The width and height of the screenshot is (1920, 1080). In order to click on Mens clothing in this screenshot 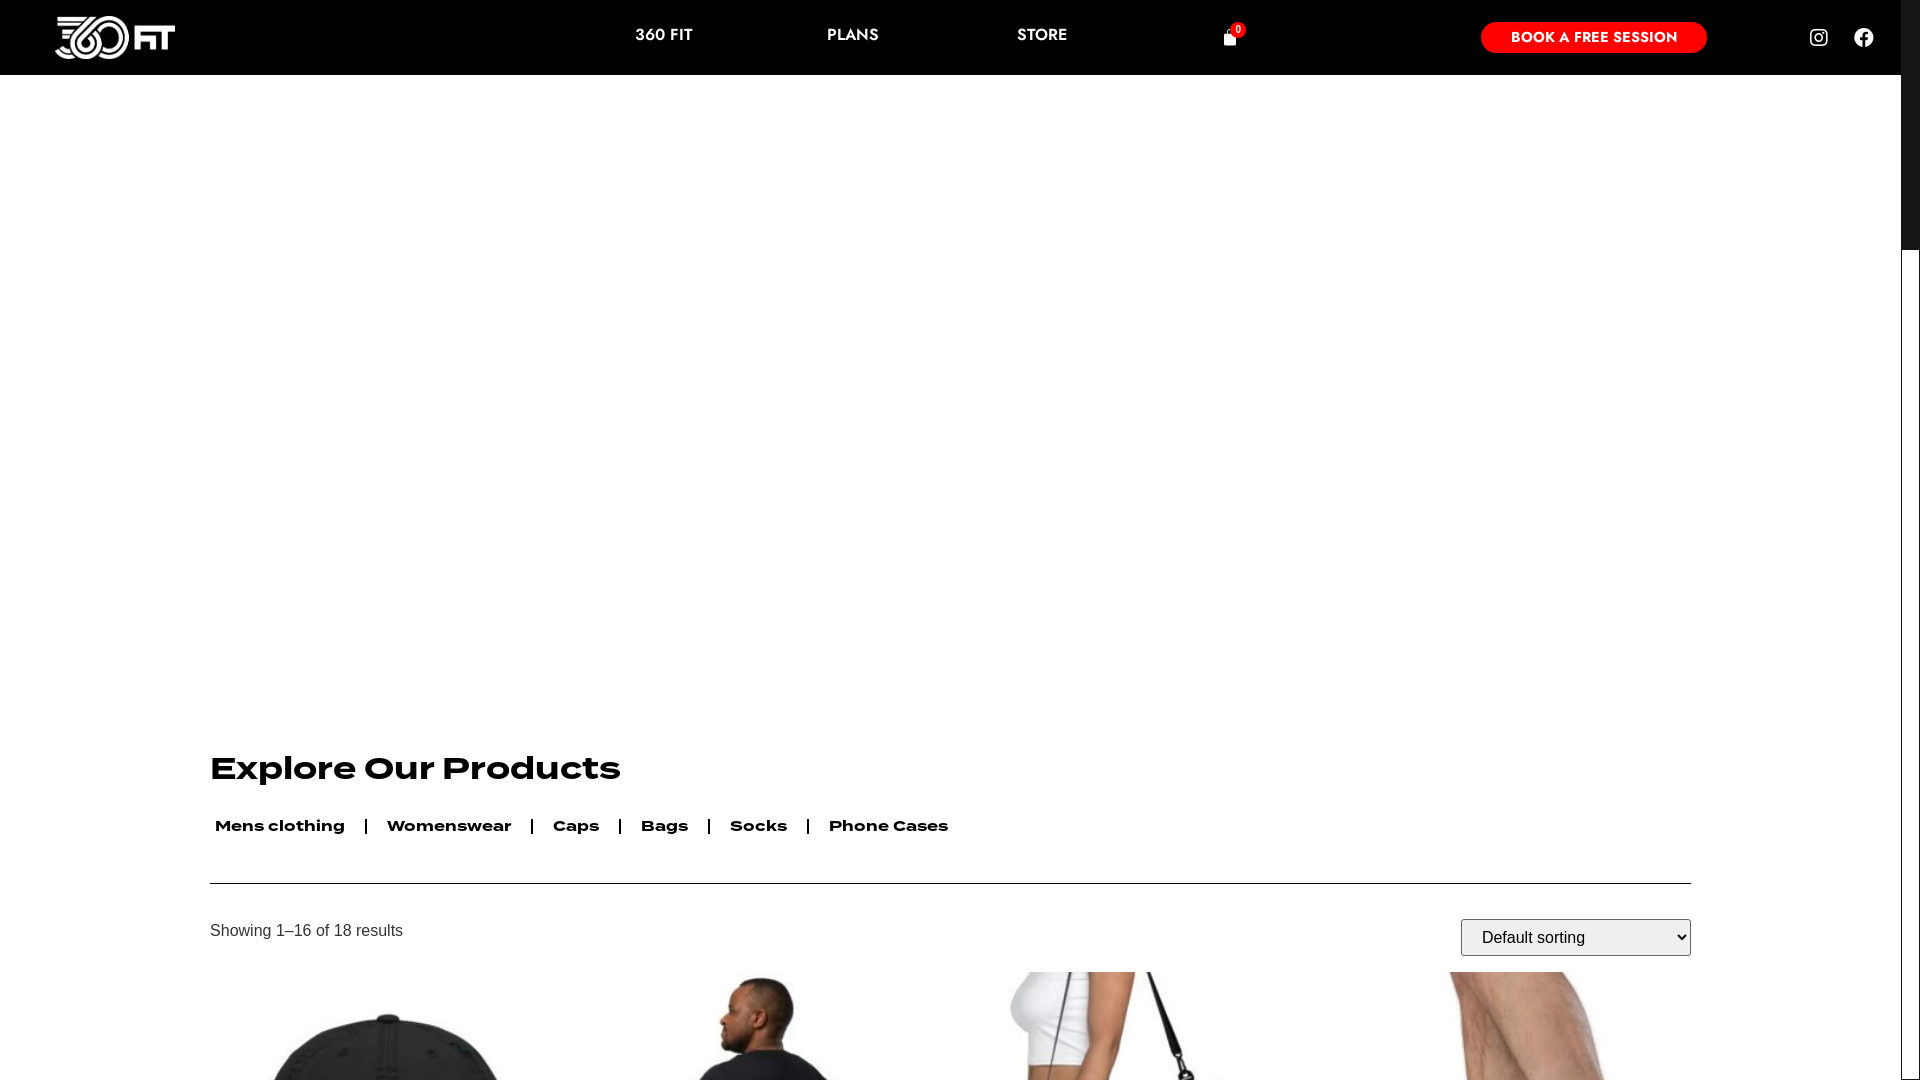, I will do `click(280, 827)`.